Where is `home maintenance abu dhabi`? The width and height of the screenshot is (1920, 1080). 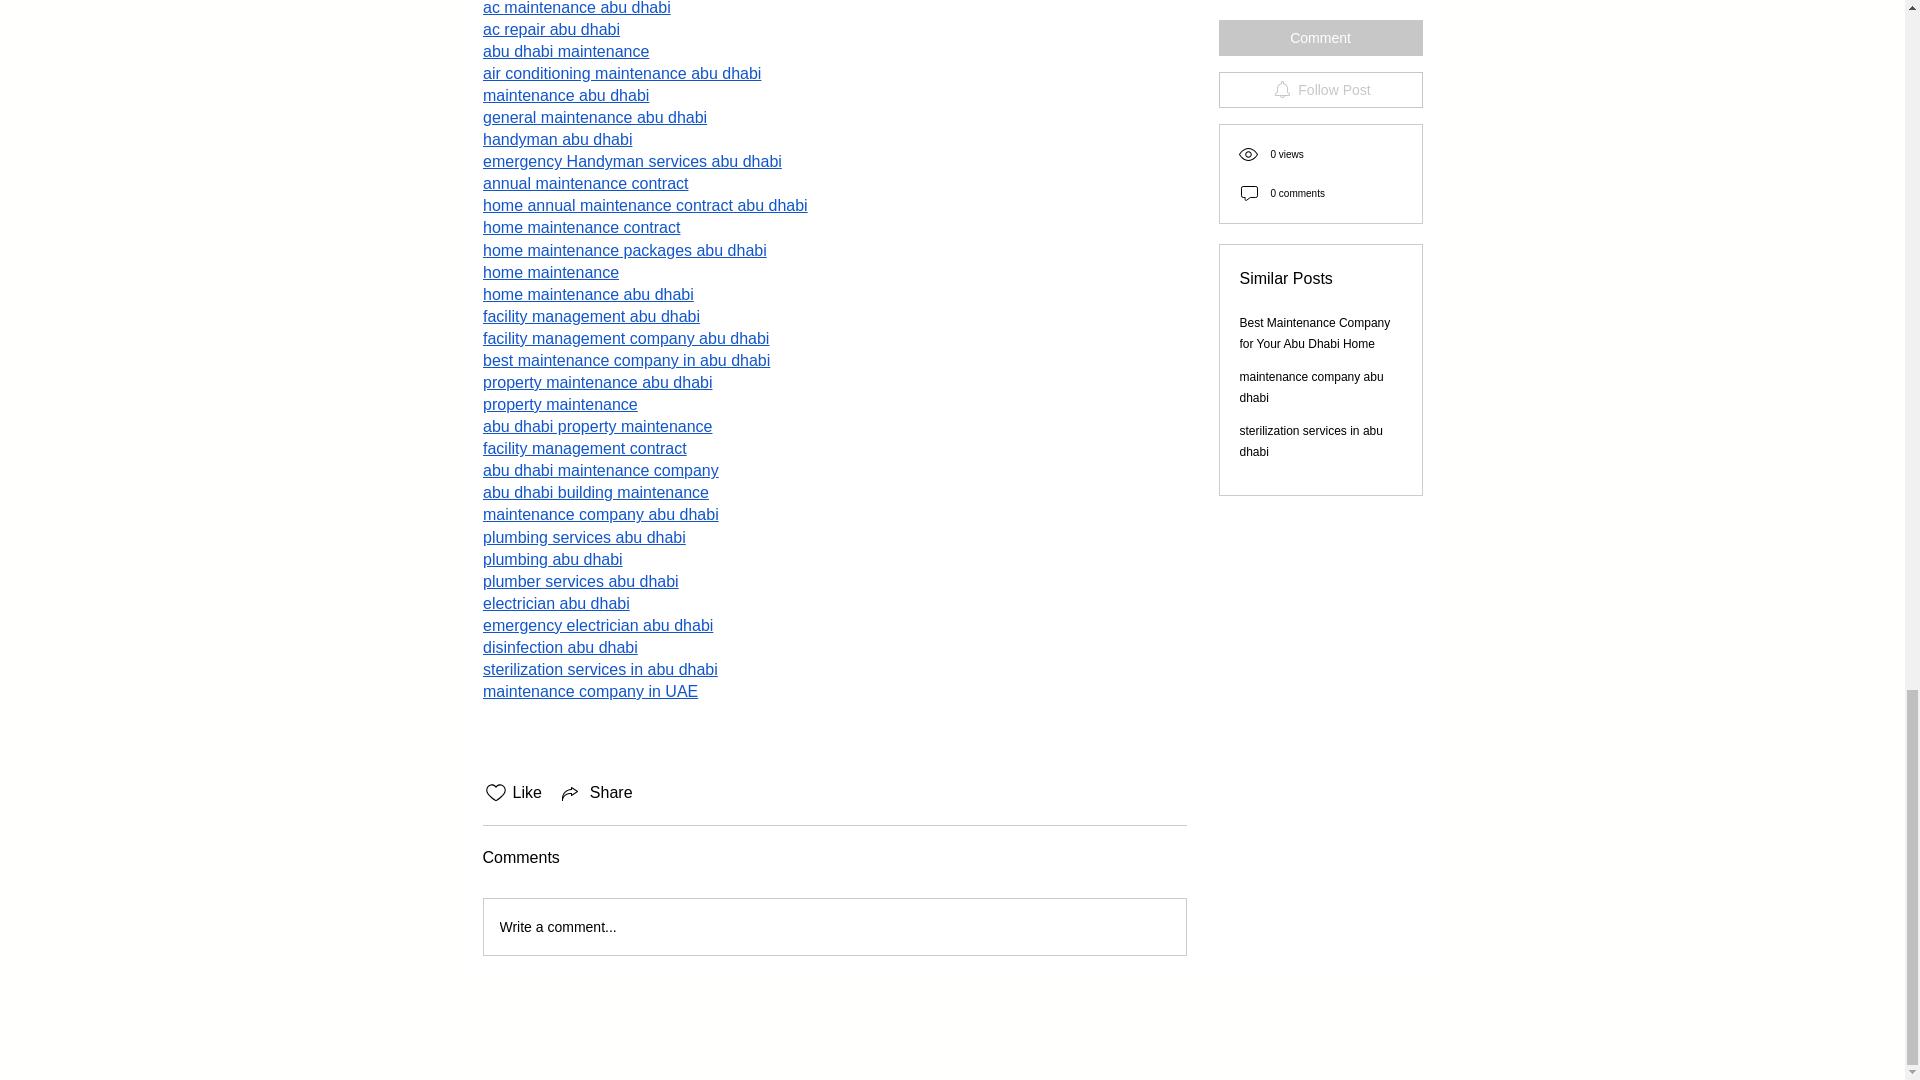
home maintenance abu dhabi is located at coordinates (587, 294).